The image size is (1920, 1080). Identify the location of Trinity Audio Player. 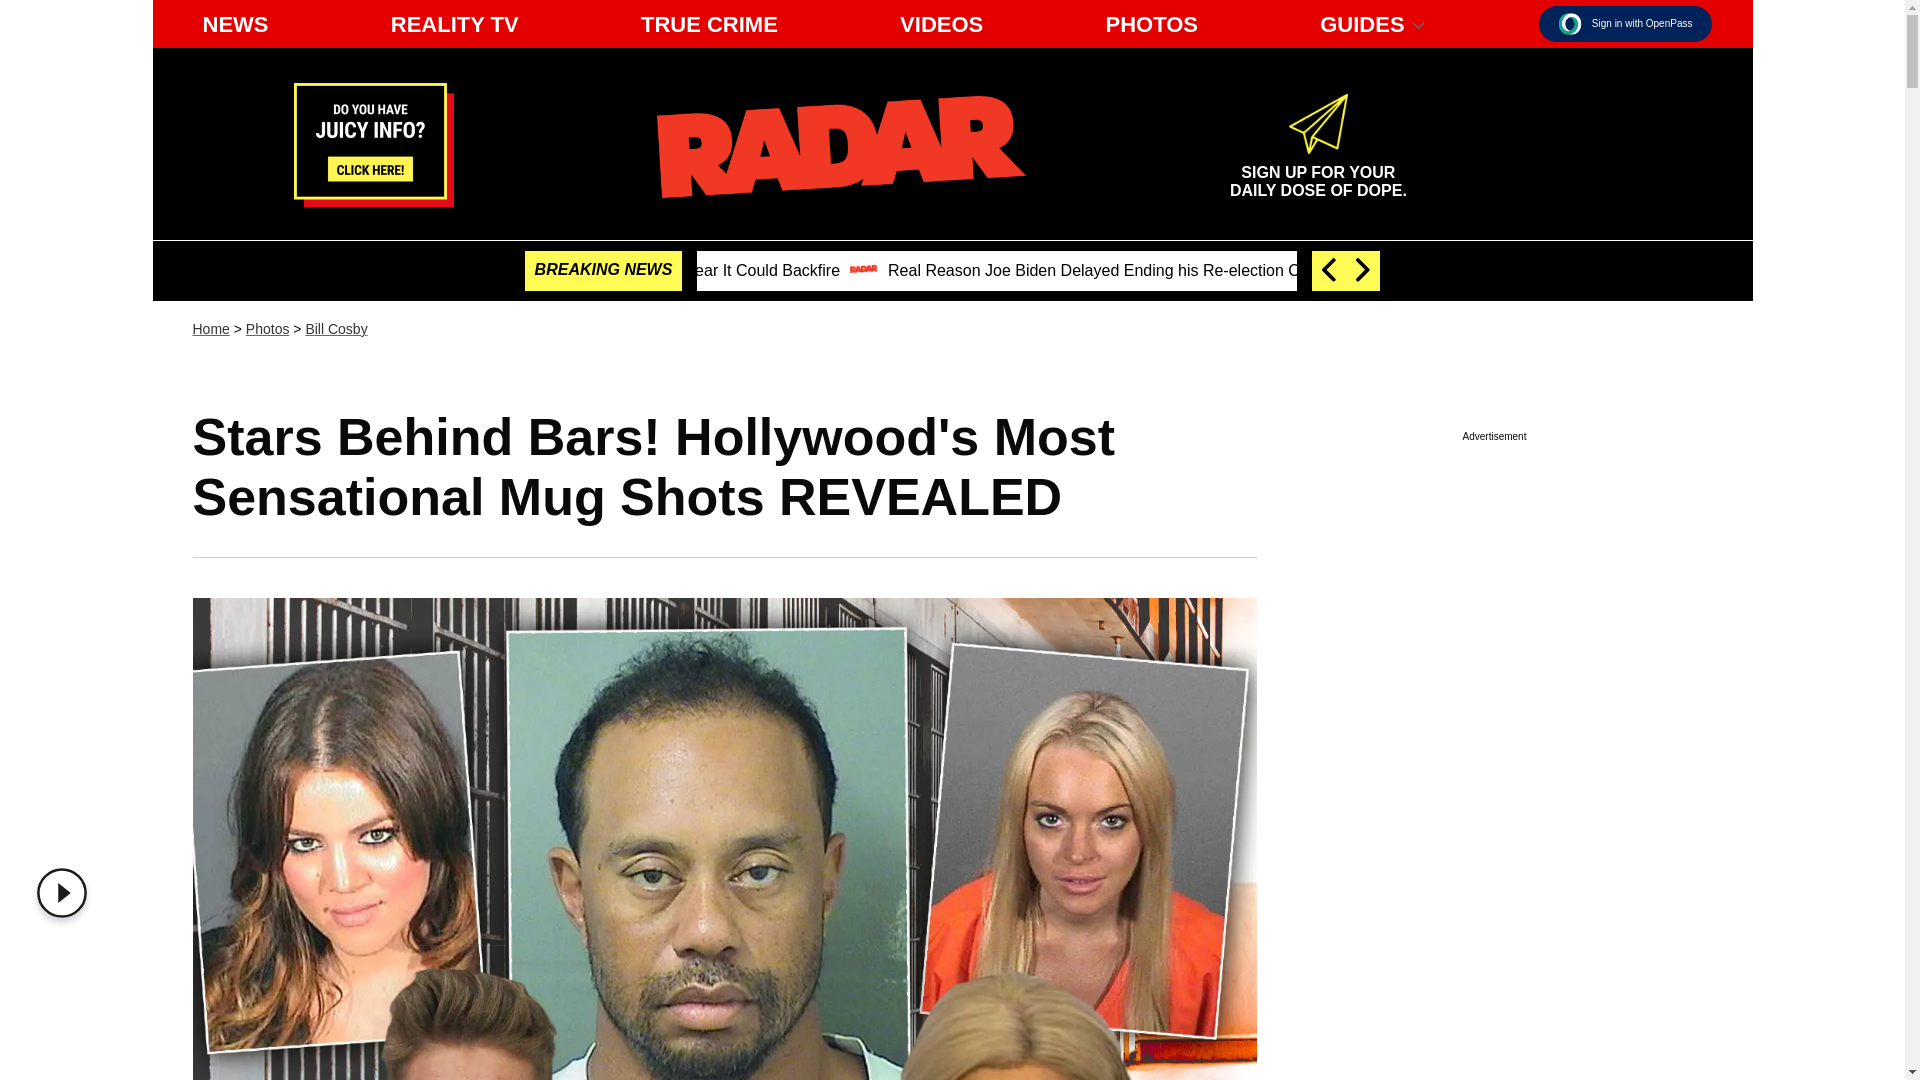
(66, 893).